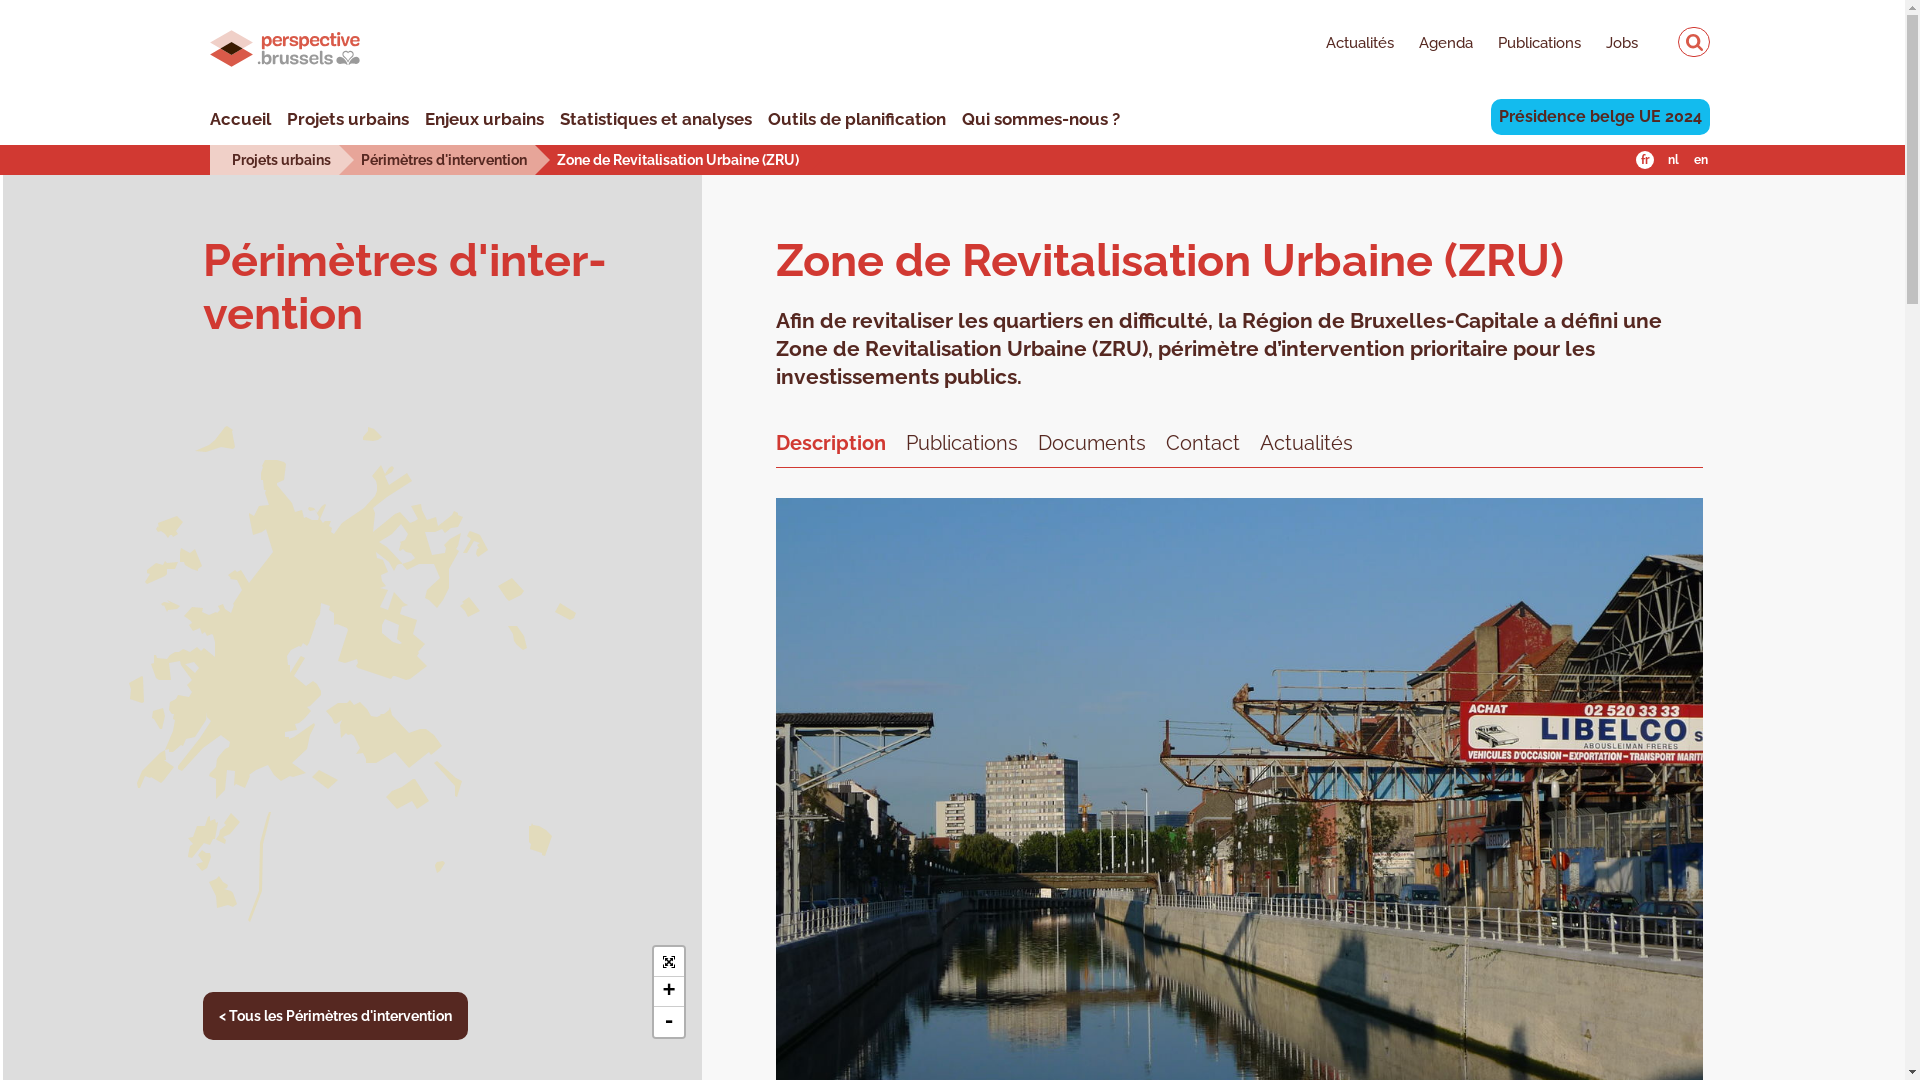  Describe the element at coordinates (348, 119) in the screenshot. I see `Projets urbains` at that location.